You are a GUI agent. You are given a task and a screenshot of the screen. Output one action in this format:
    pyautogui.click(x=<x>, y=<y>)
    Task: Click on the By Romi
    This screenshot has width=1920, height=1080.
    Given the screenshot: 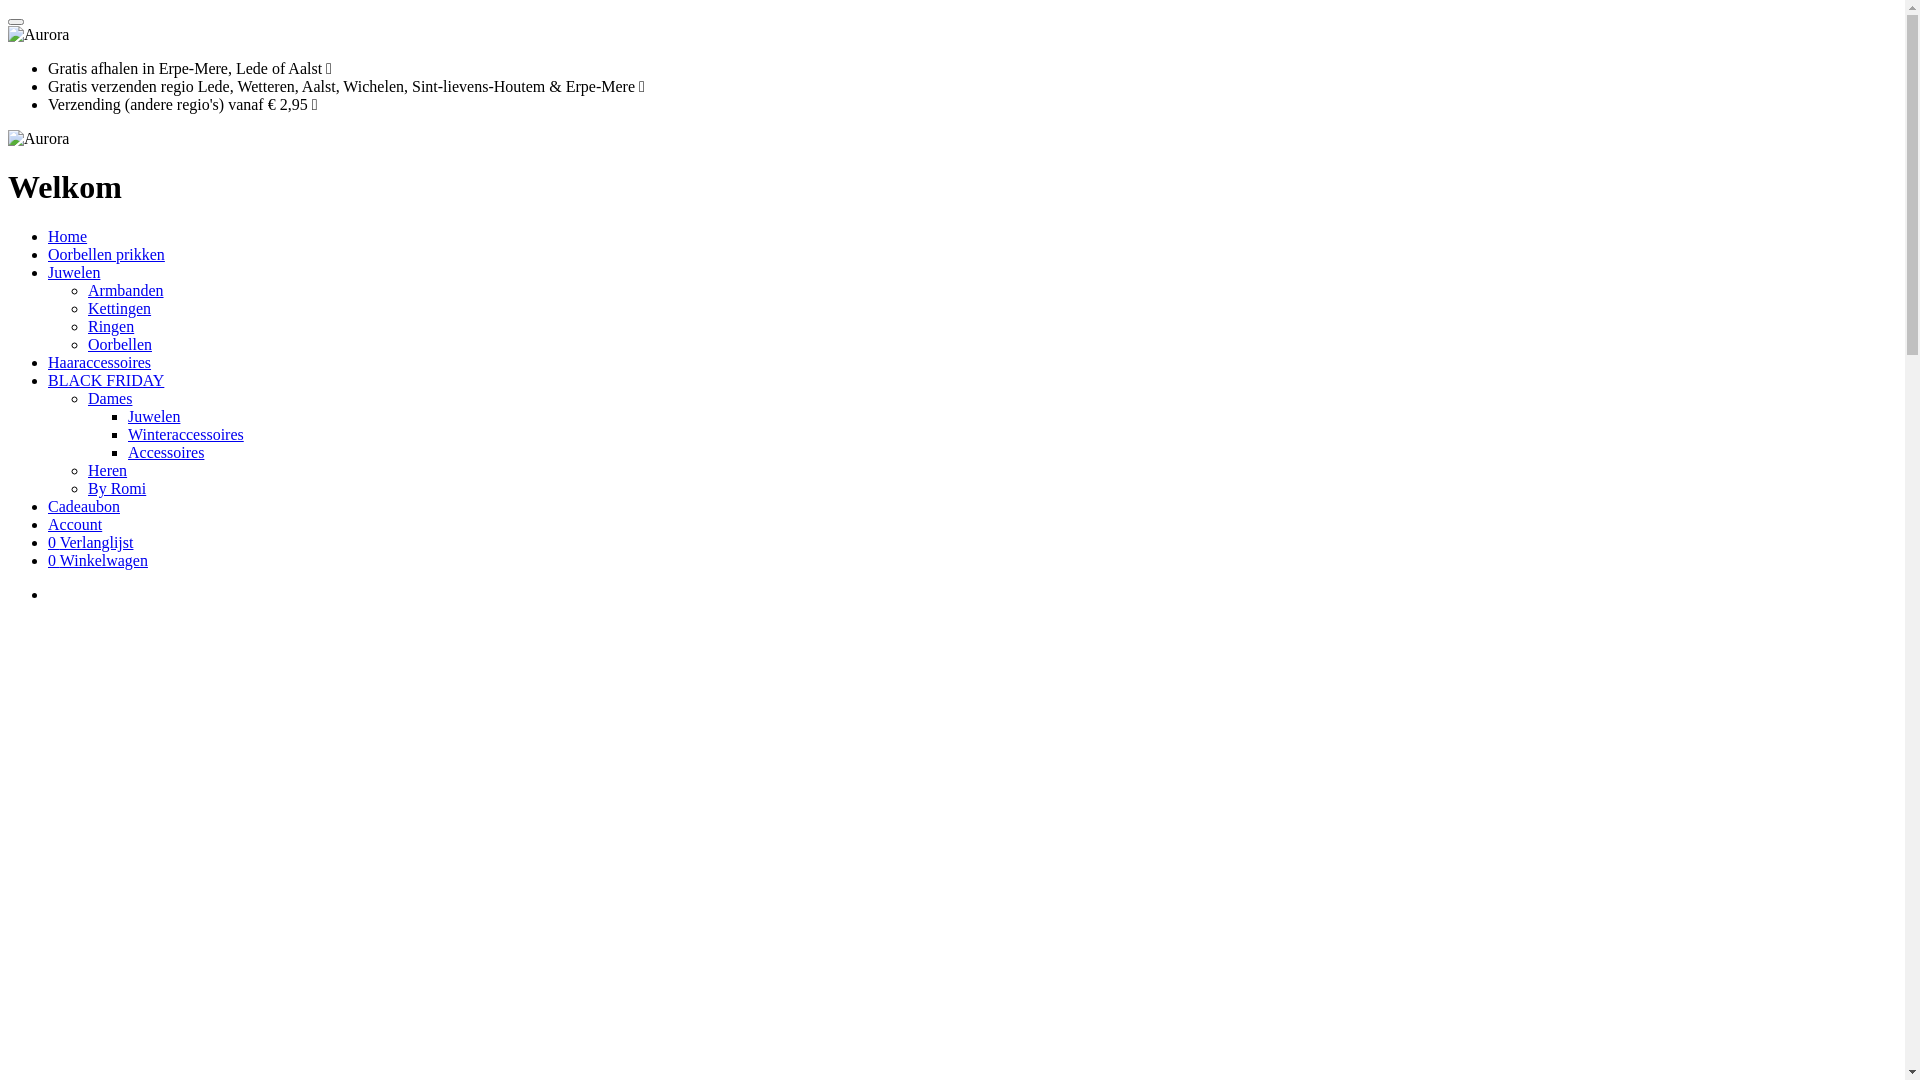 What is the action you would take?
    pyautogui.click(x=117, y=488)
    